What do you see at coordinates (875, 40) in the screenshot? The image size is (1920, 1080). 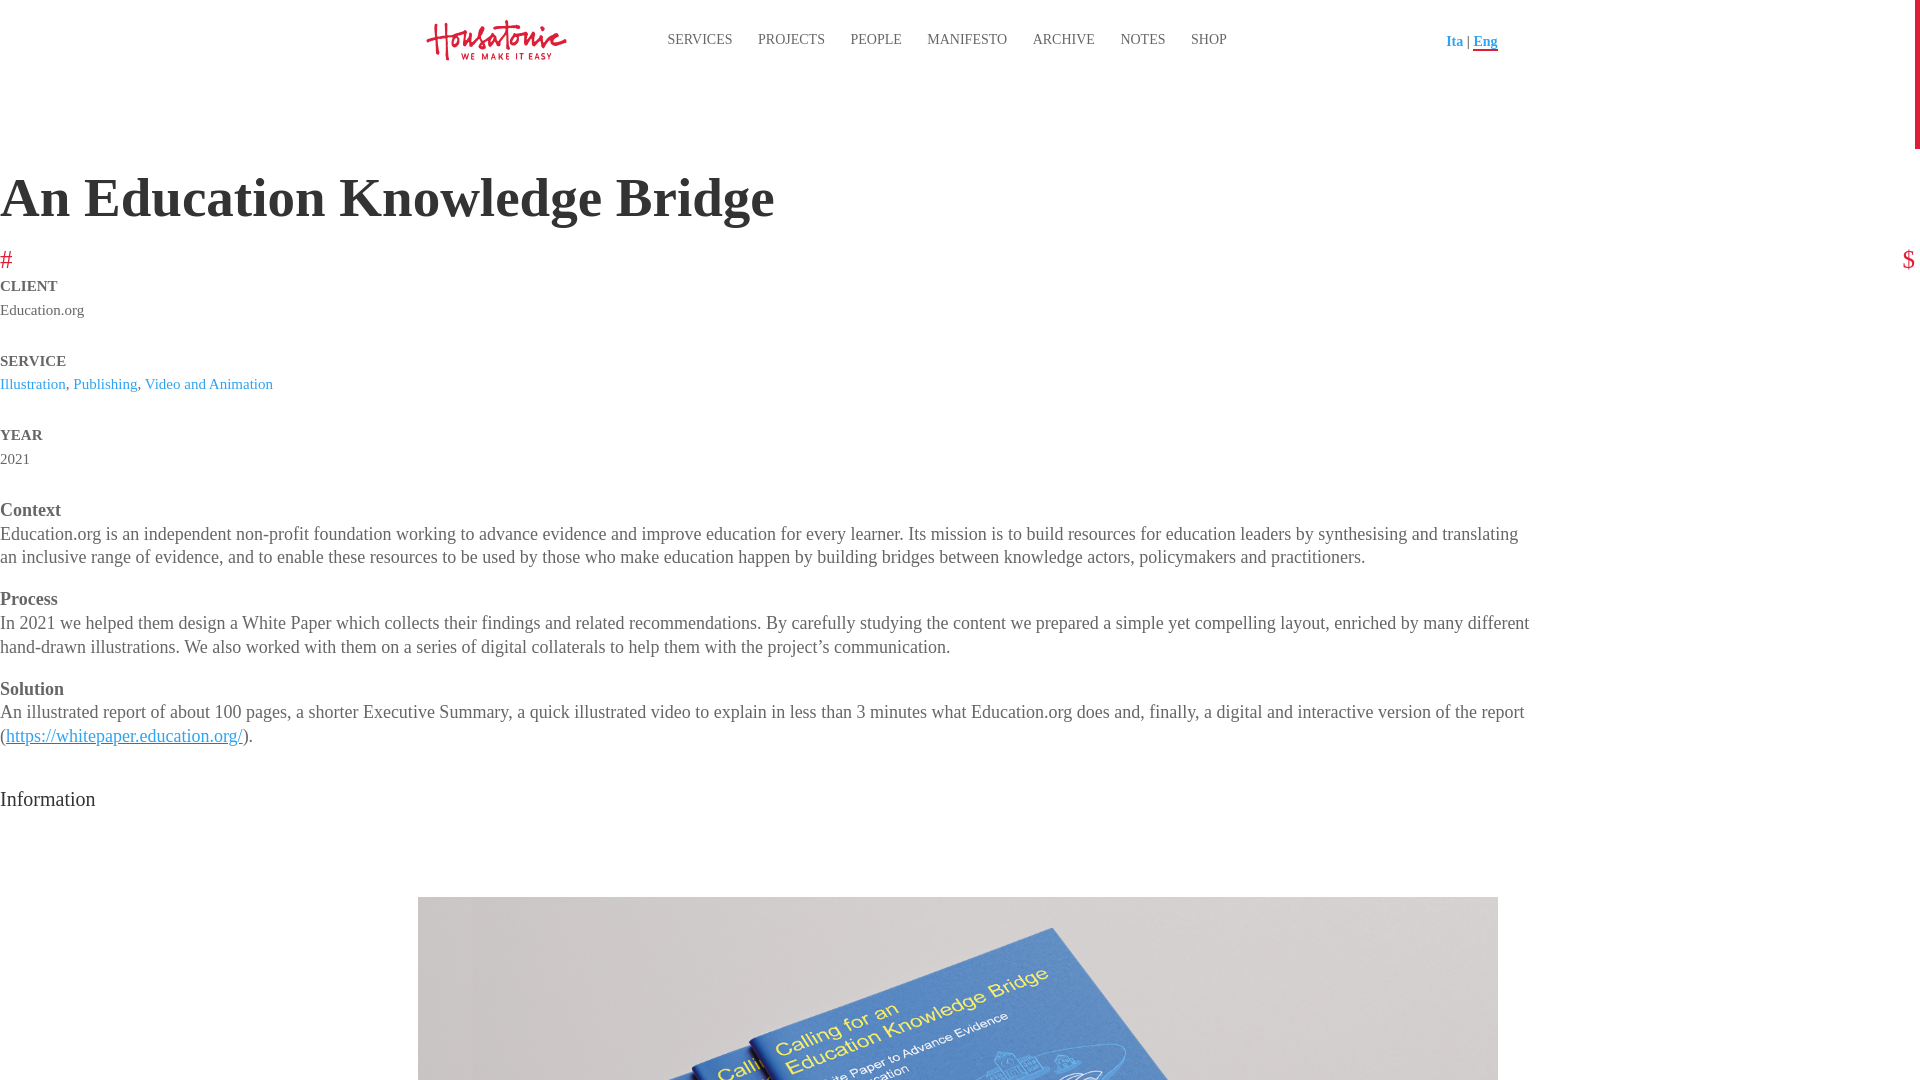 I see `PEOPLE` at bounding box center [875, 40].